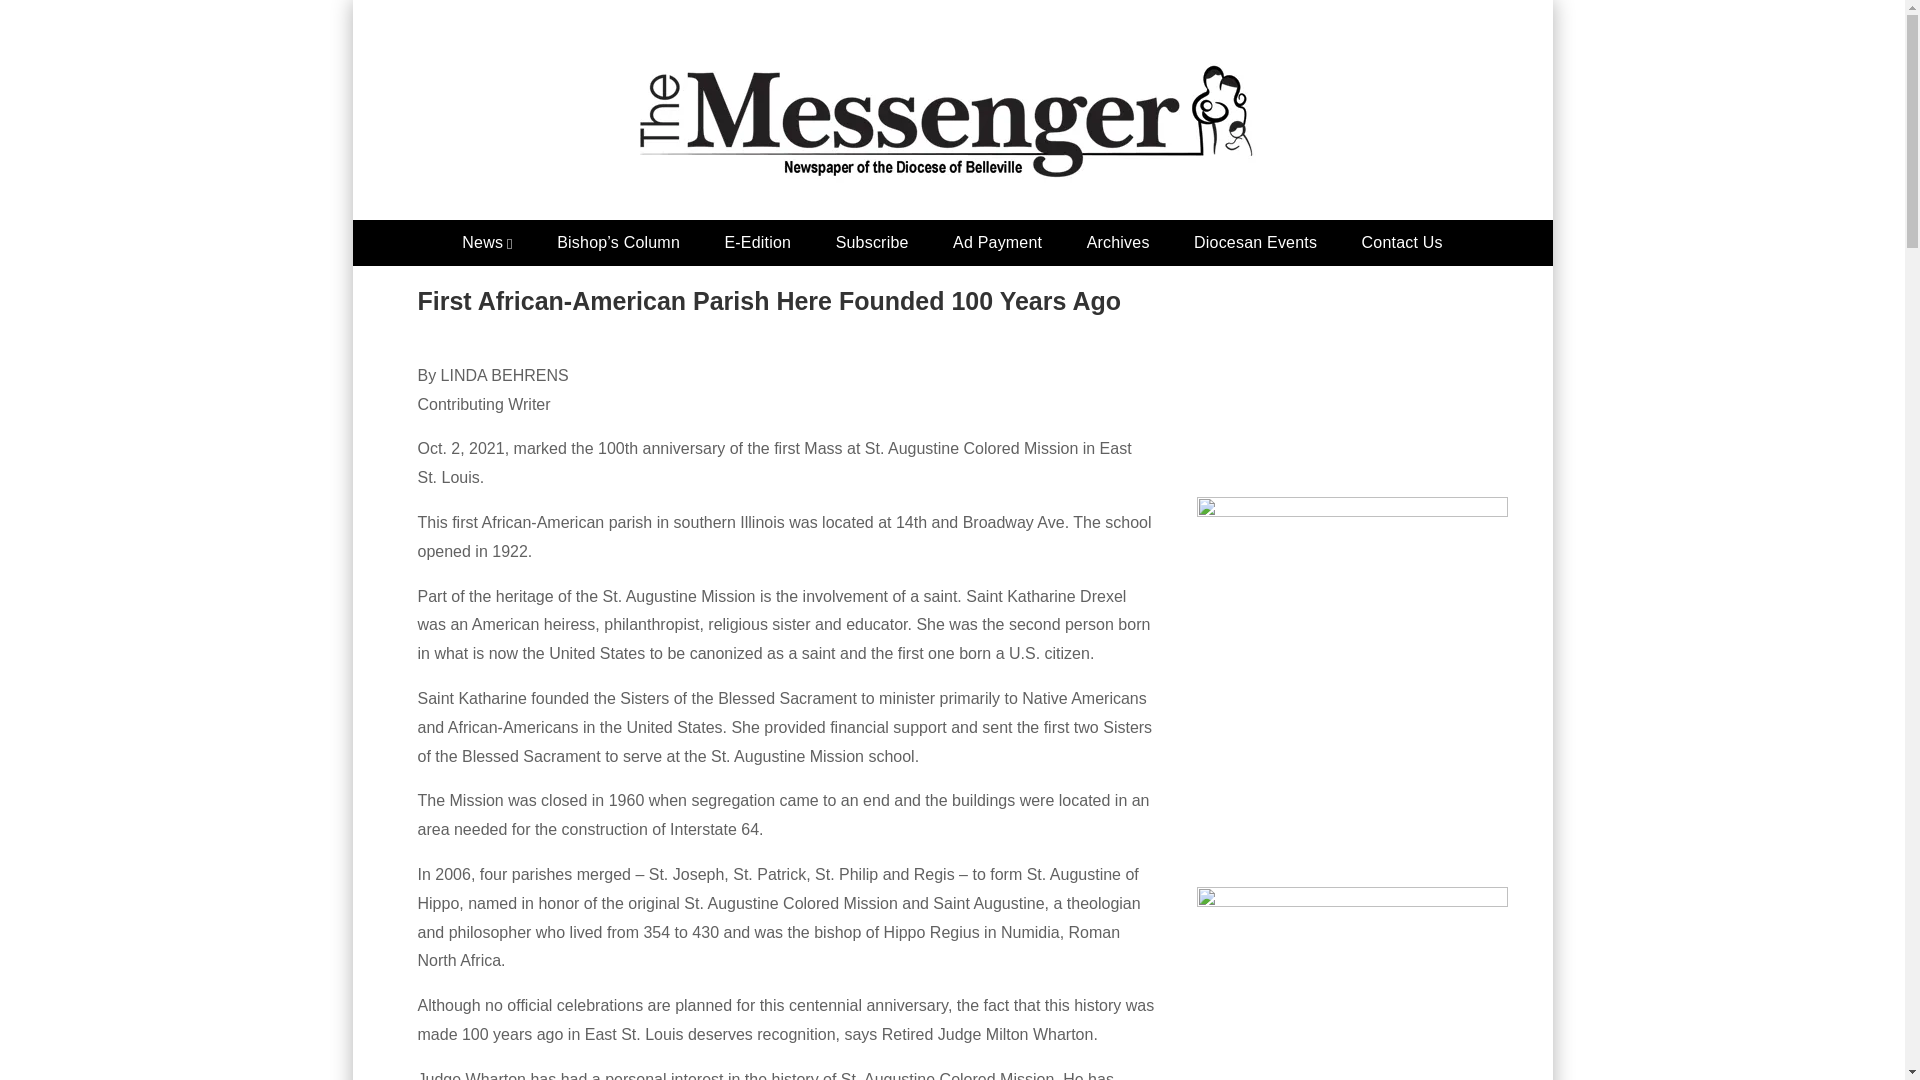  Describe the element at coordinates (1118, 242) in the screenshot. I see `Archives` at that location.